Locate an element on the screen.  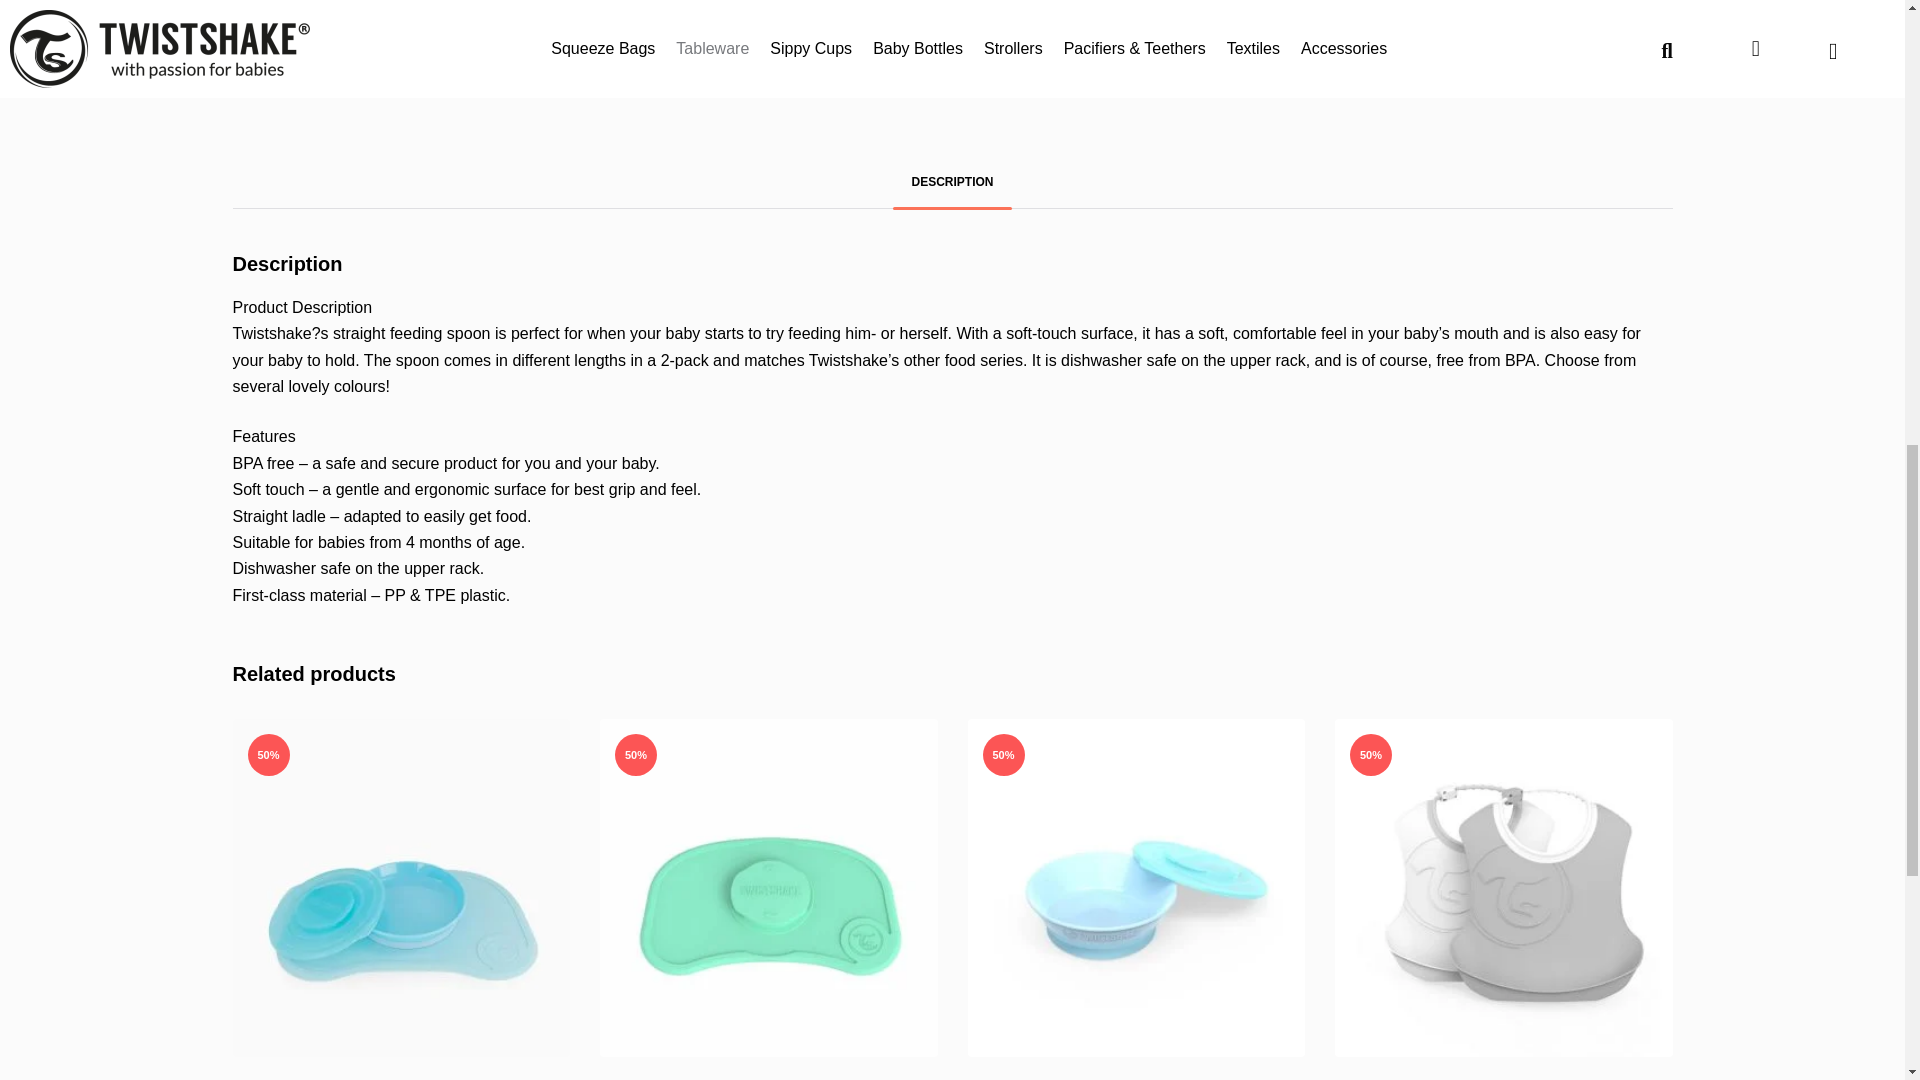
78198 is located at coordinates (592, 49).